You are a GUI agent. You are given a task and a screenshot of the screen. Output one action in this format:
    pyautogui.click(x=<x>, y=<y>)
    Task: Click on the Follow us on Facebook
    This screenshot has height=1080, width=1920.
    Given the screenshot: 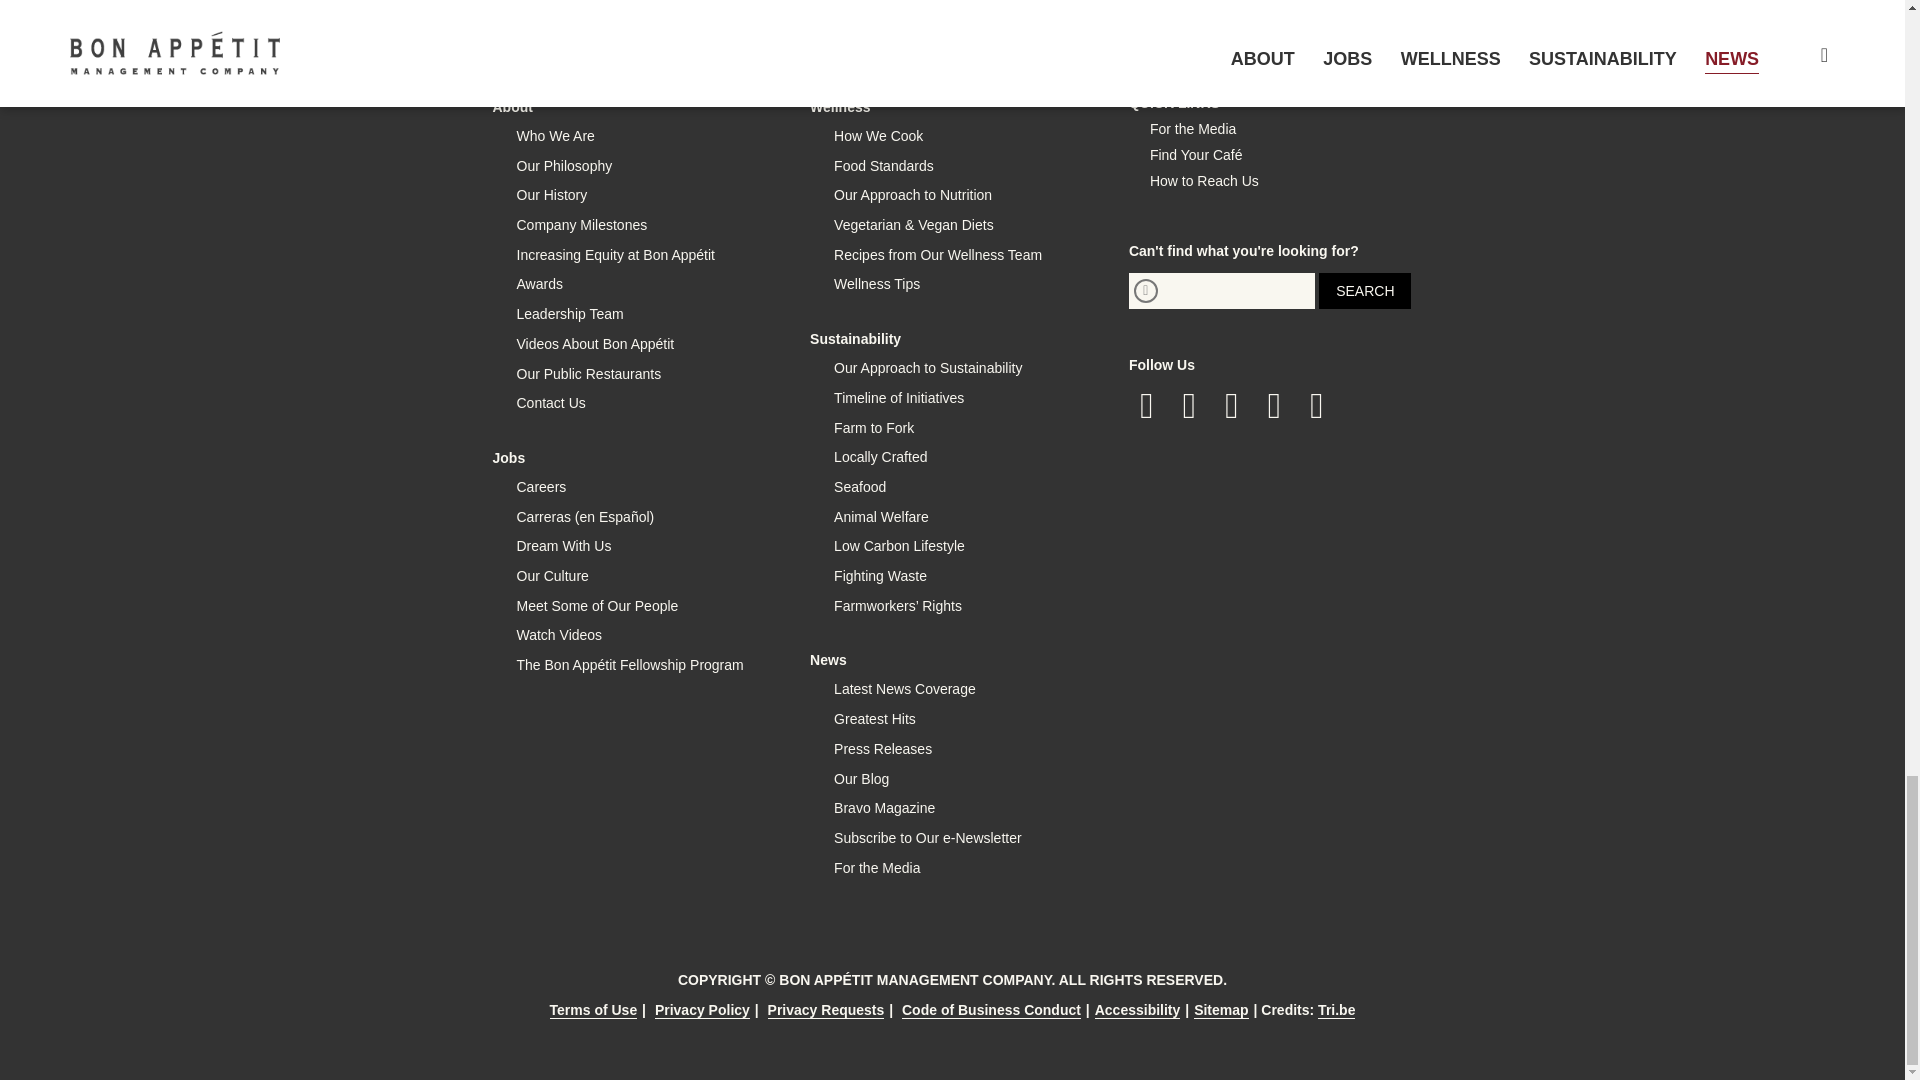 What is the action you would take?
    pyautogui.click(x=1146, y=406)
    